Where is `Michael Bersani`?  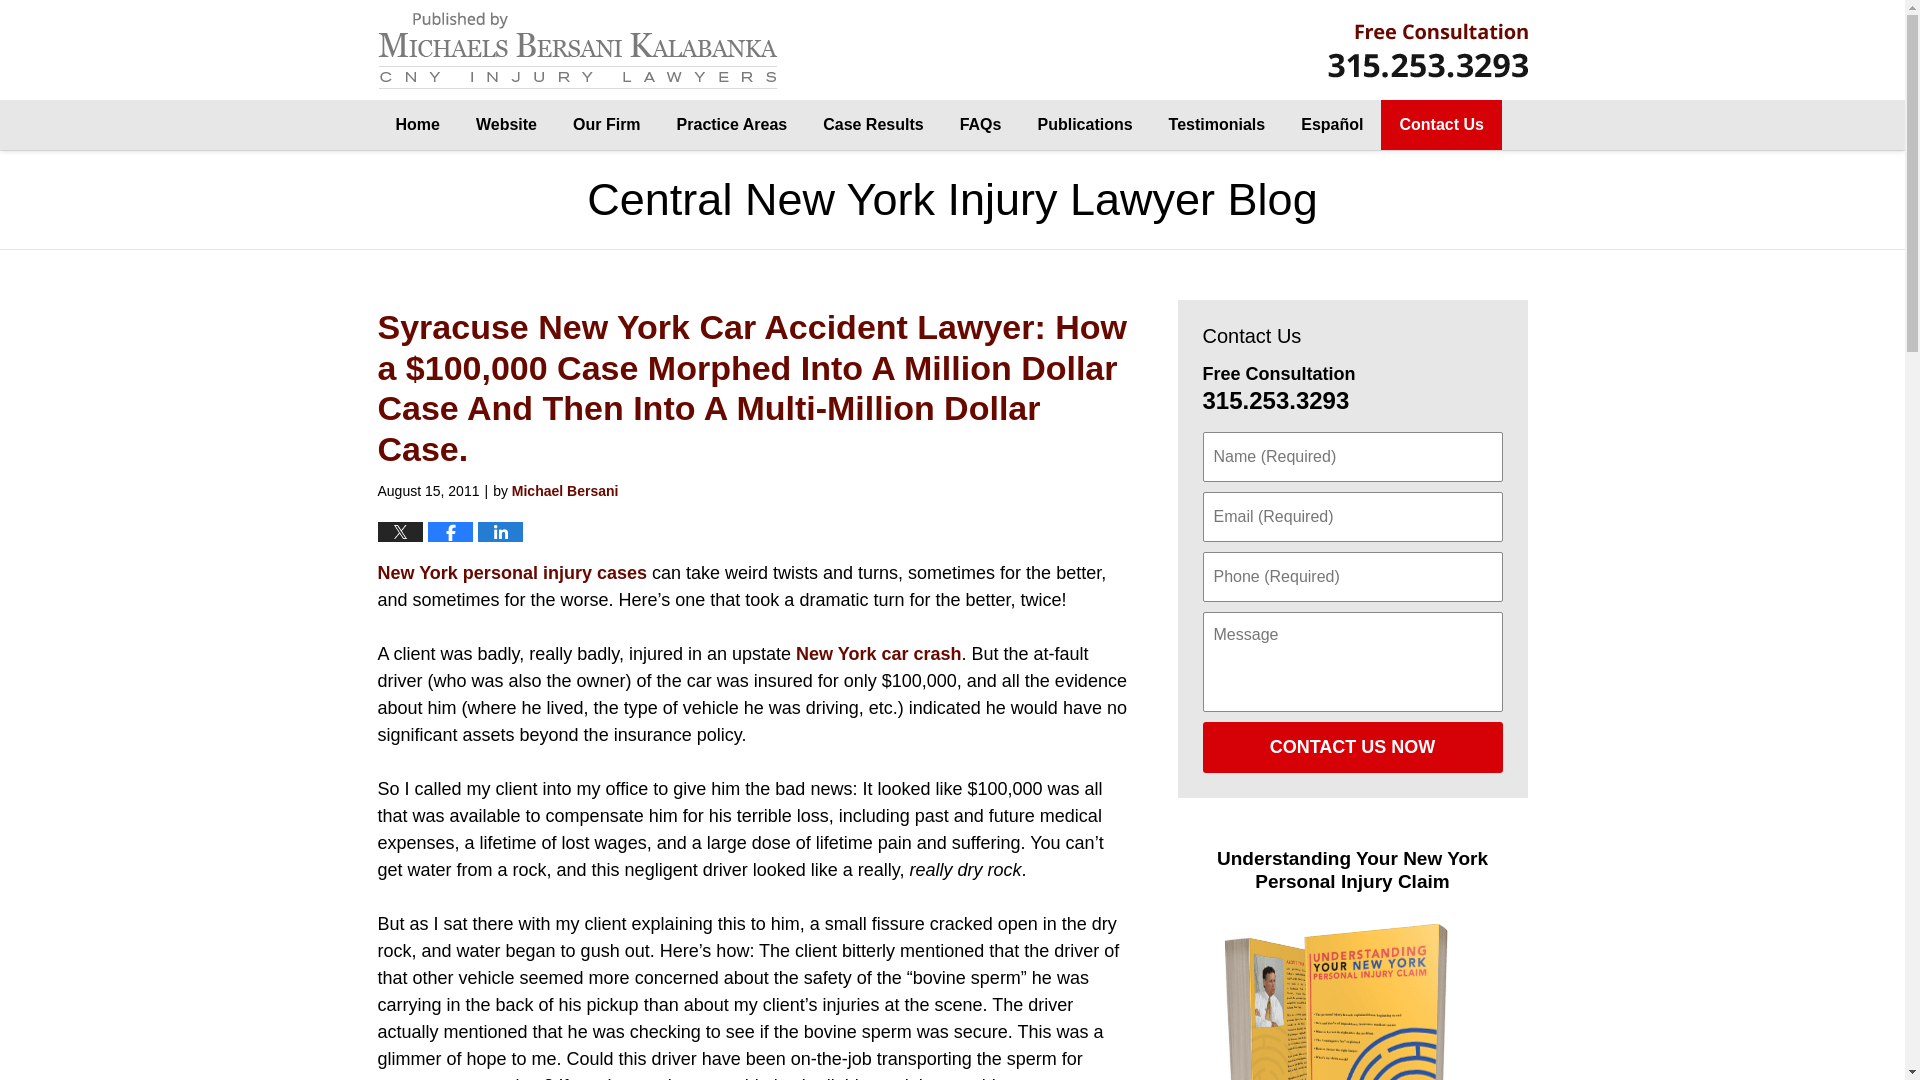
Michael Bersani is located at coordinates (565, 490).